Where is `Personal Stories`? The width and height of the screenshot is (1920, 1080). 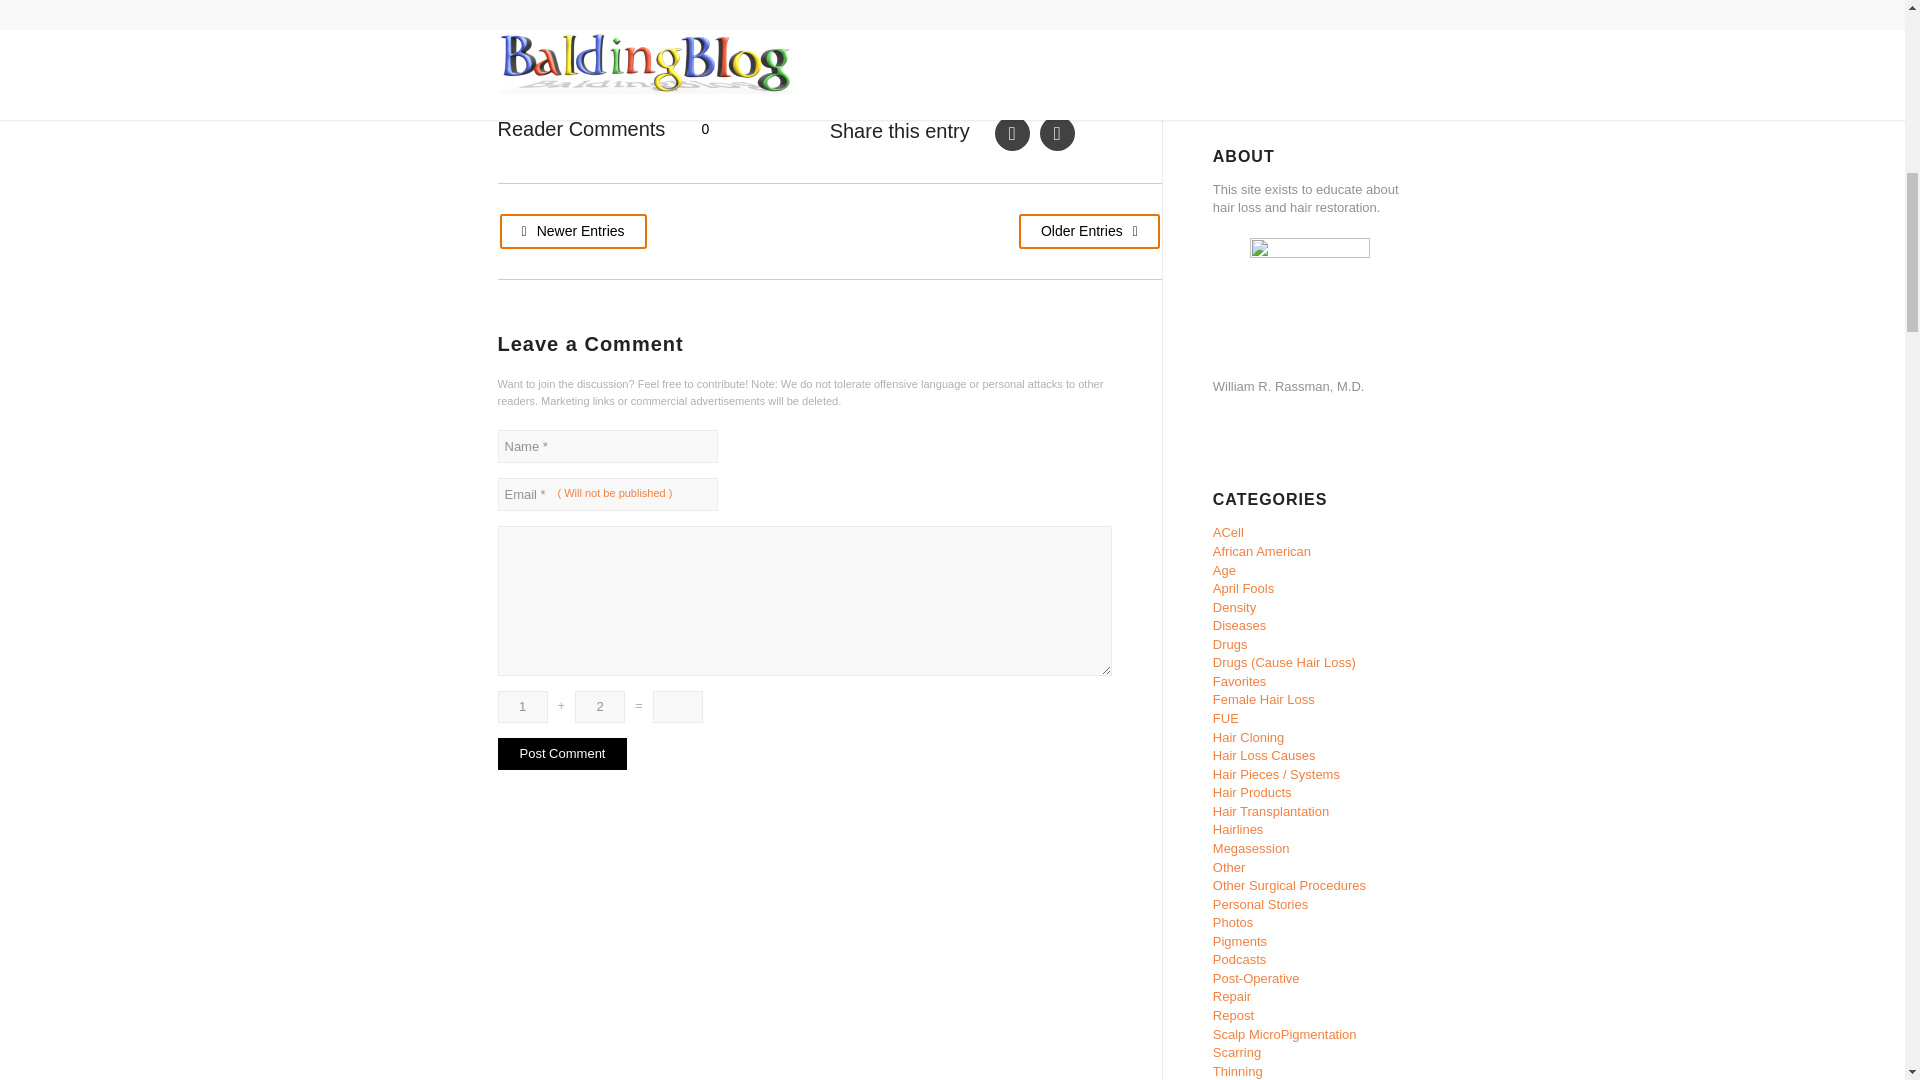
Personal Stories is located at coordinates (1260, 904).